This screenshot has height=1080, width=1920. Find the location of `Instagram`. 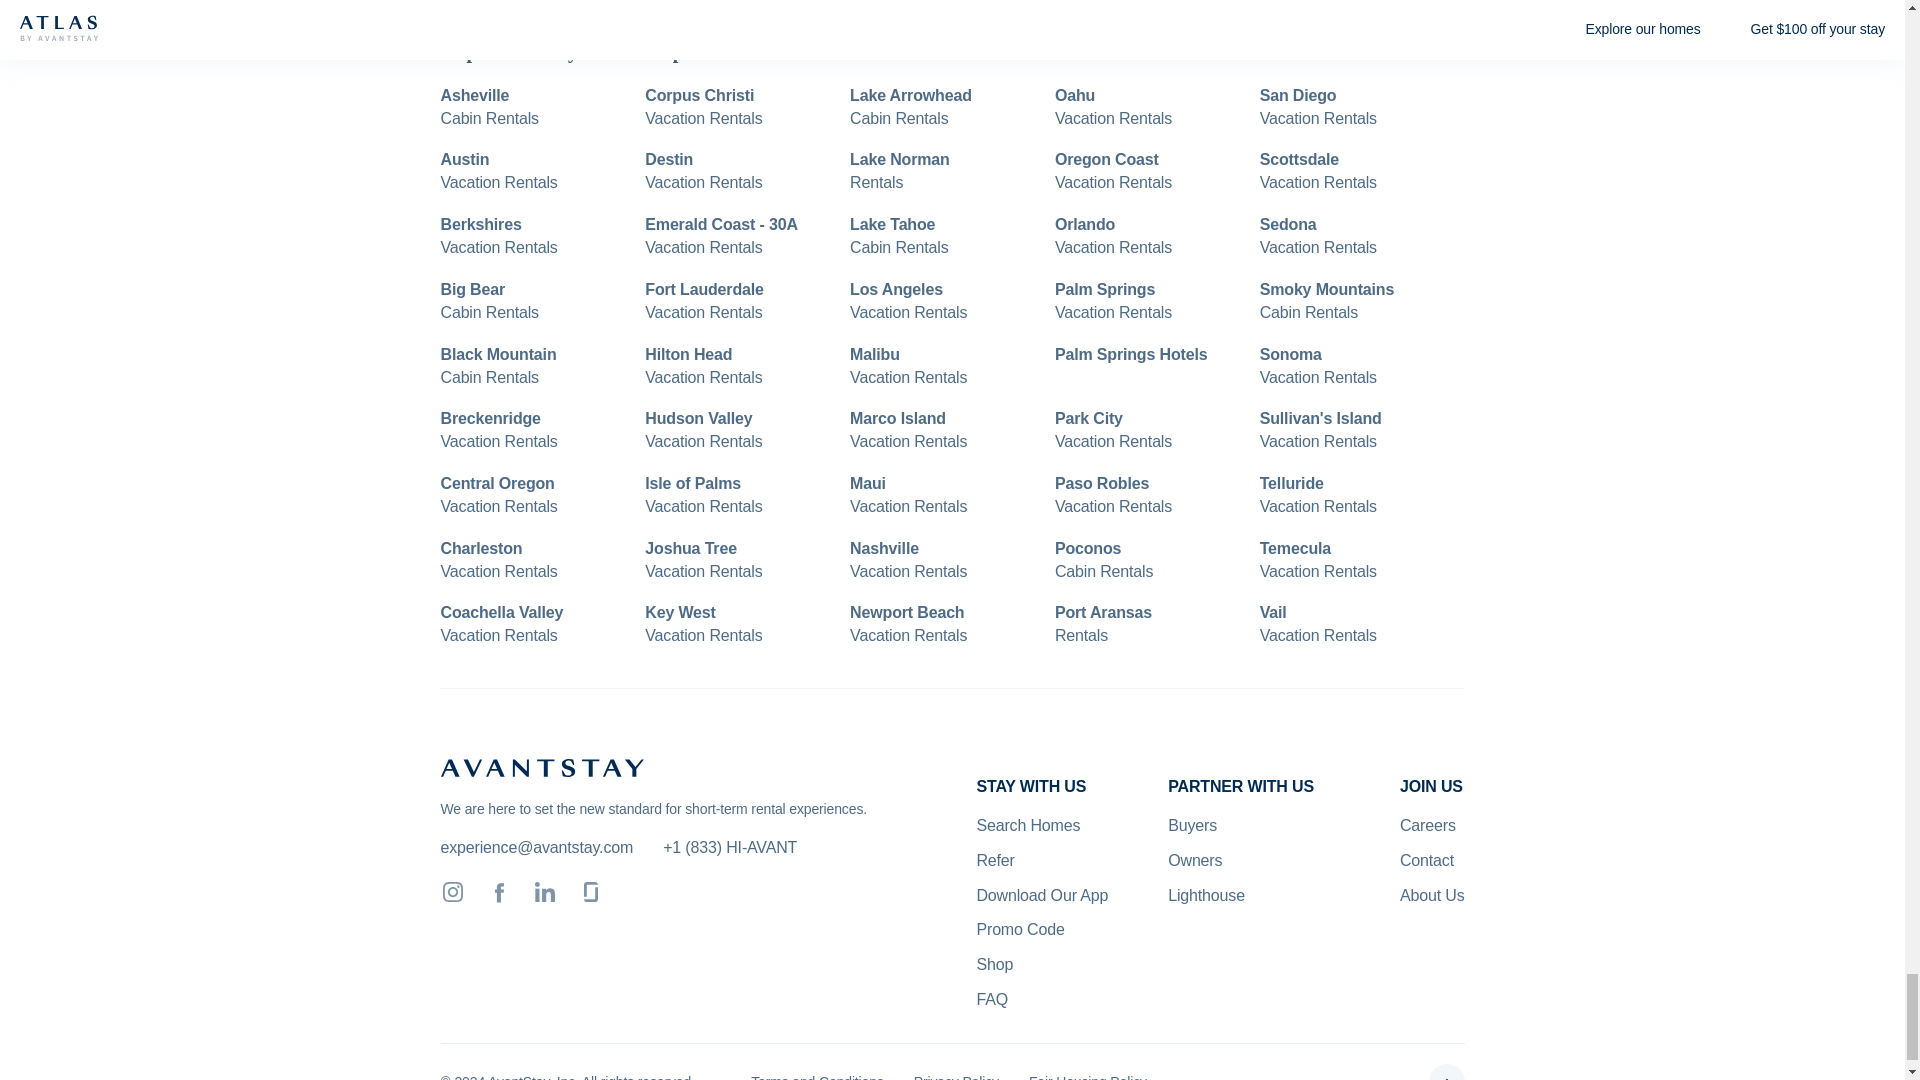

Instagram is located at coordinates (452, 892).